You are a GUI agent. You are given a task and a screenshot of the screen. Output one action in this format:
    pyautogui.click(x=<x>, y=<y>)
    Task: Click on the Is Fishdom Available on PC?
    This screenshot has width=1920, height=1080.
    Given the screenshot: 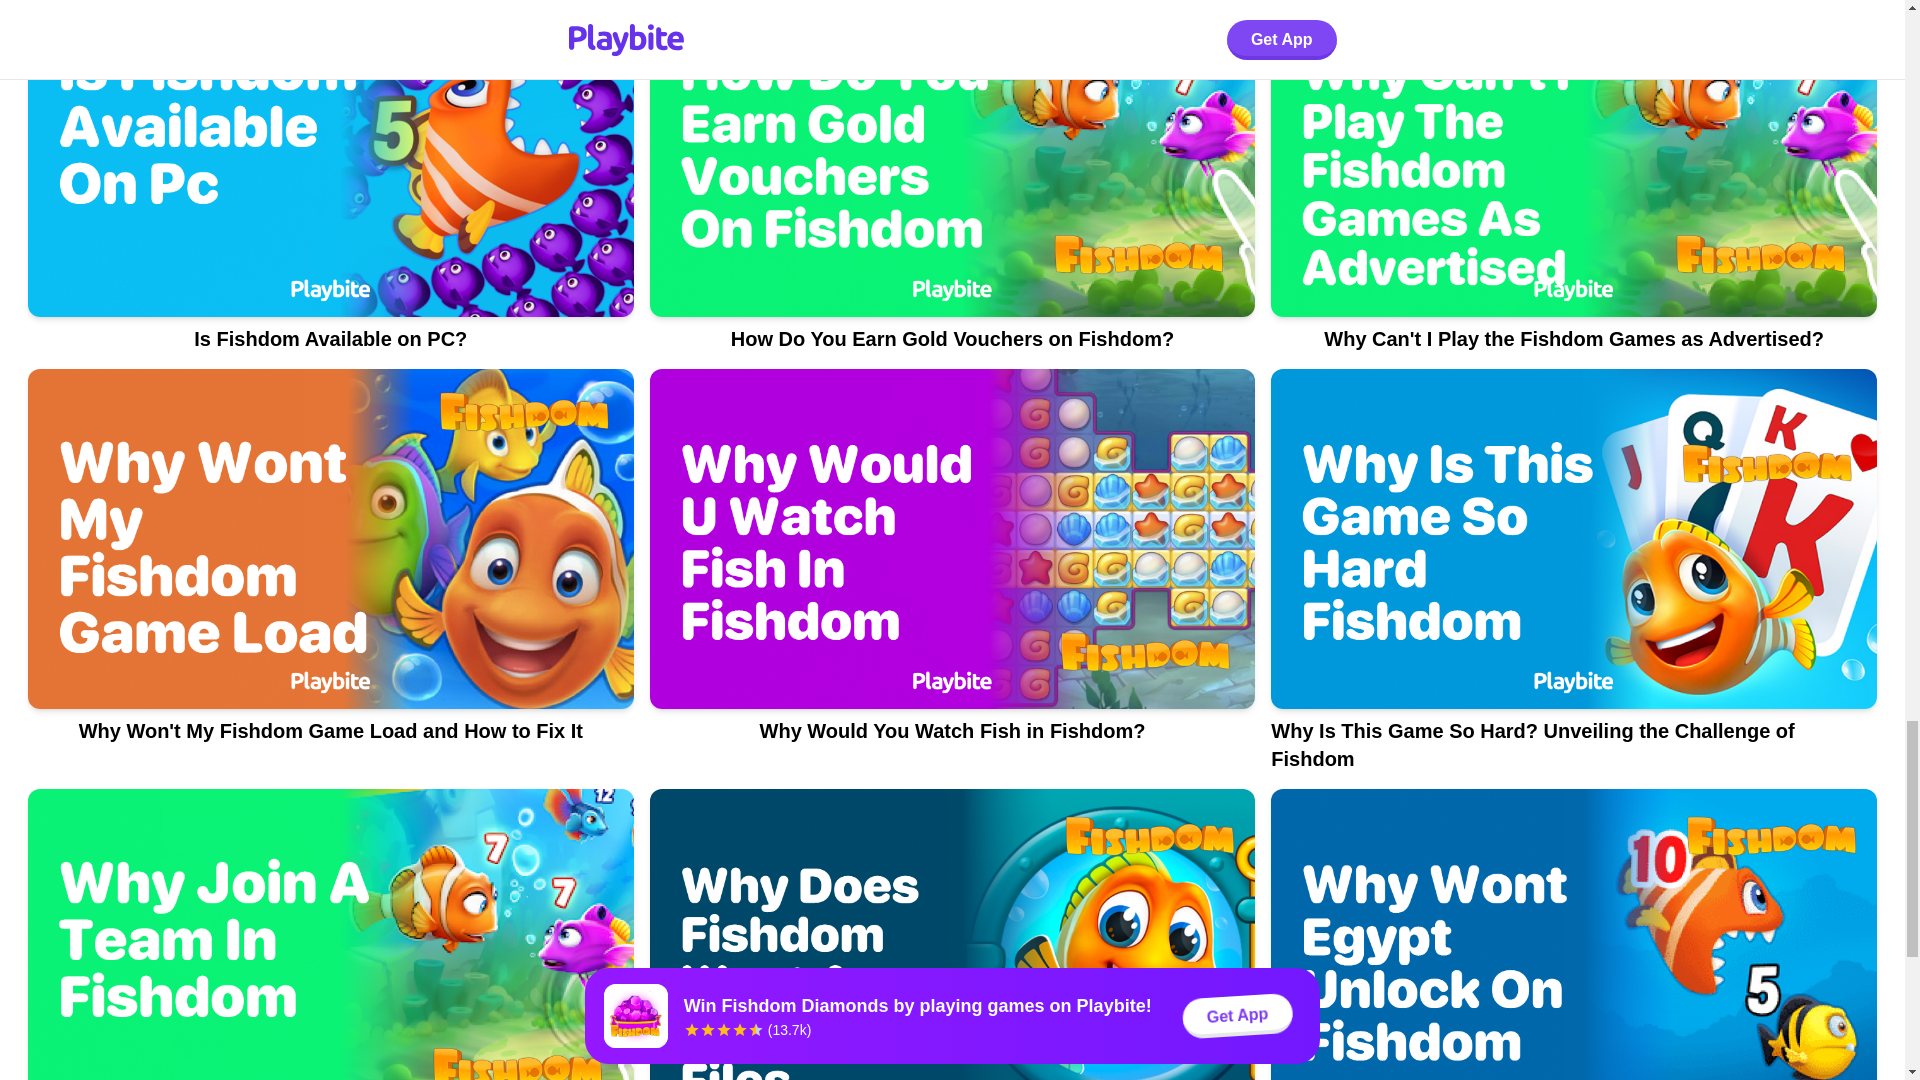 What is the action you would take?
    pyautogui.click(x=330, y=184)
    